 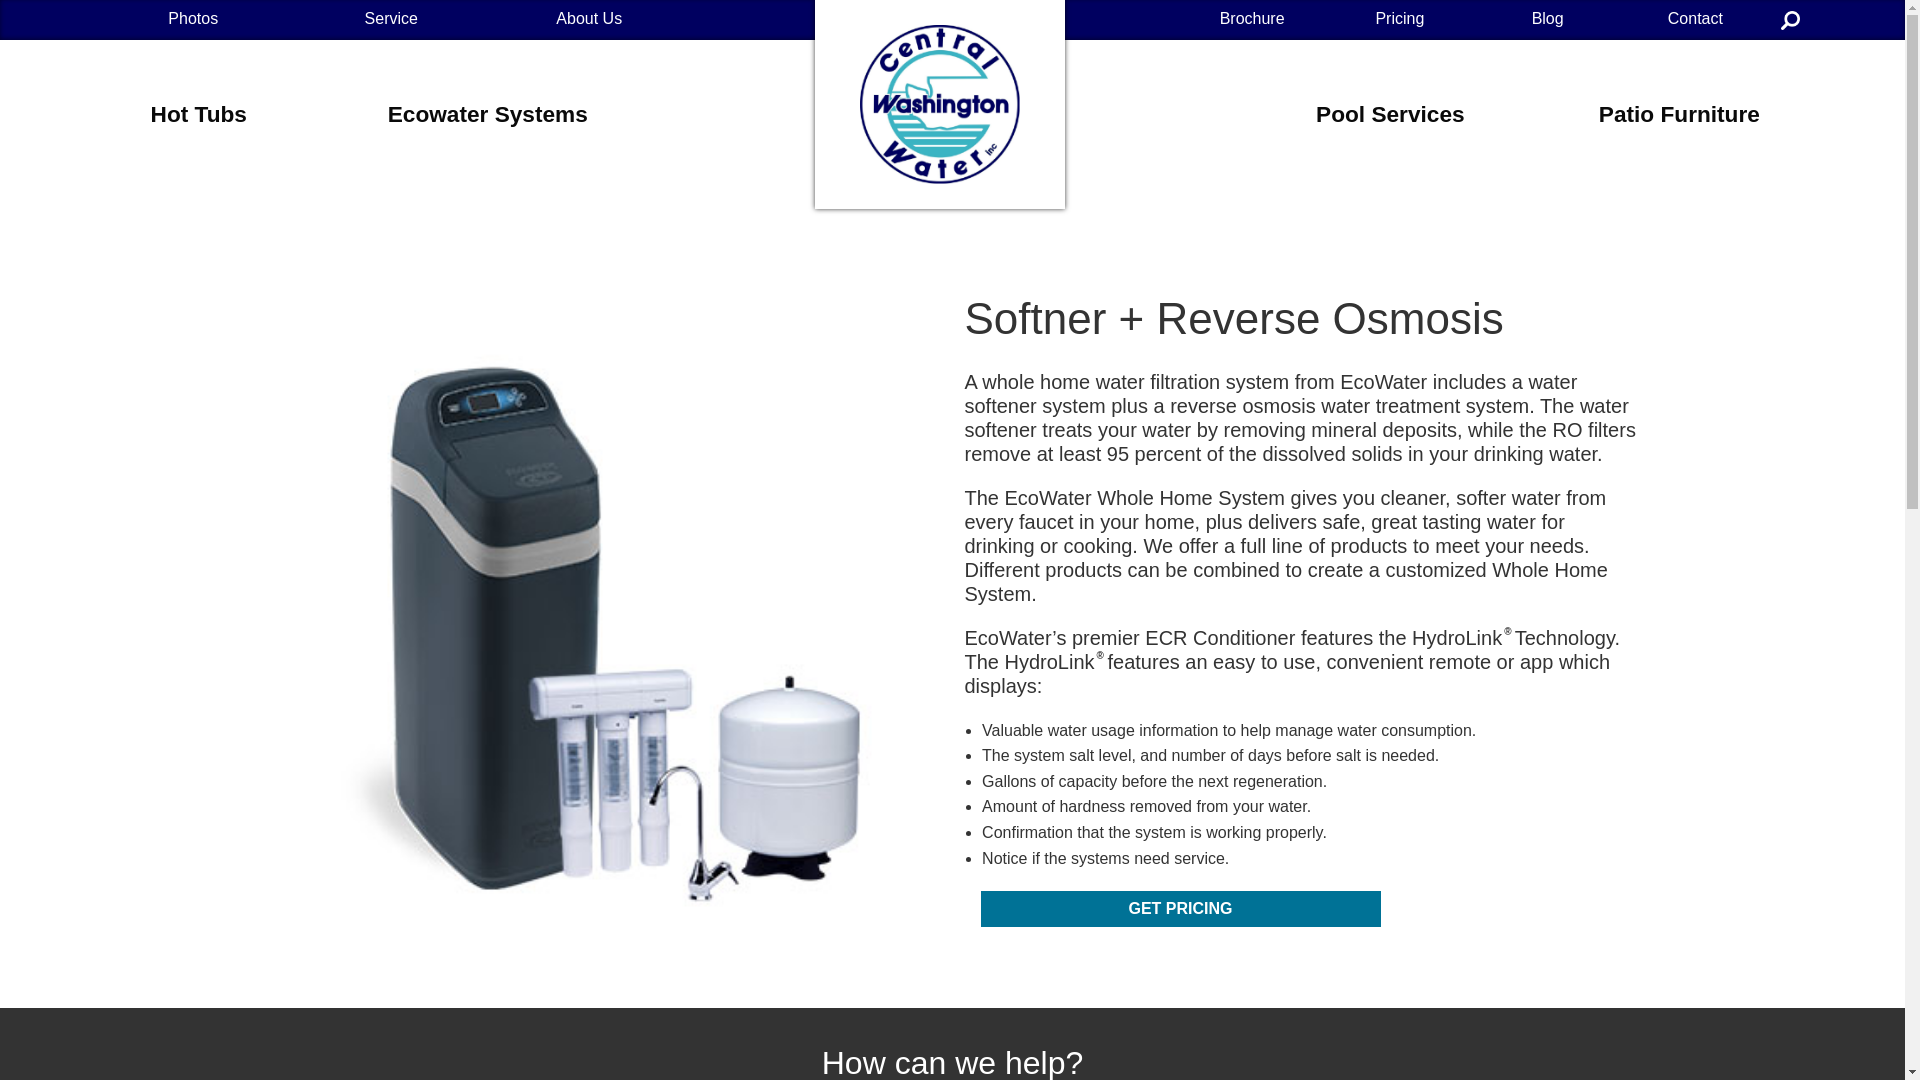 I want to click on Hot Tubs, so click(x=199, y=110).